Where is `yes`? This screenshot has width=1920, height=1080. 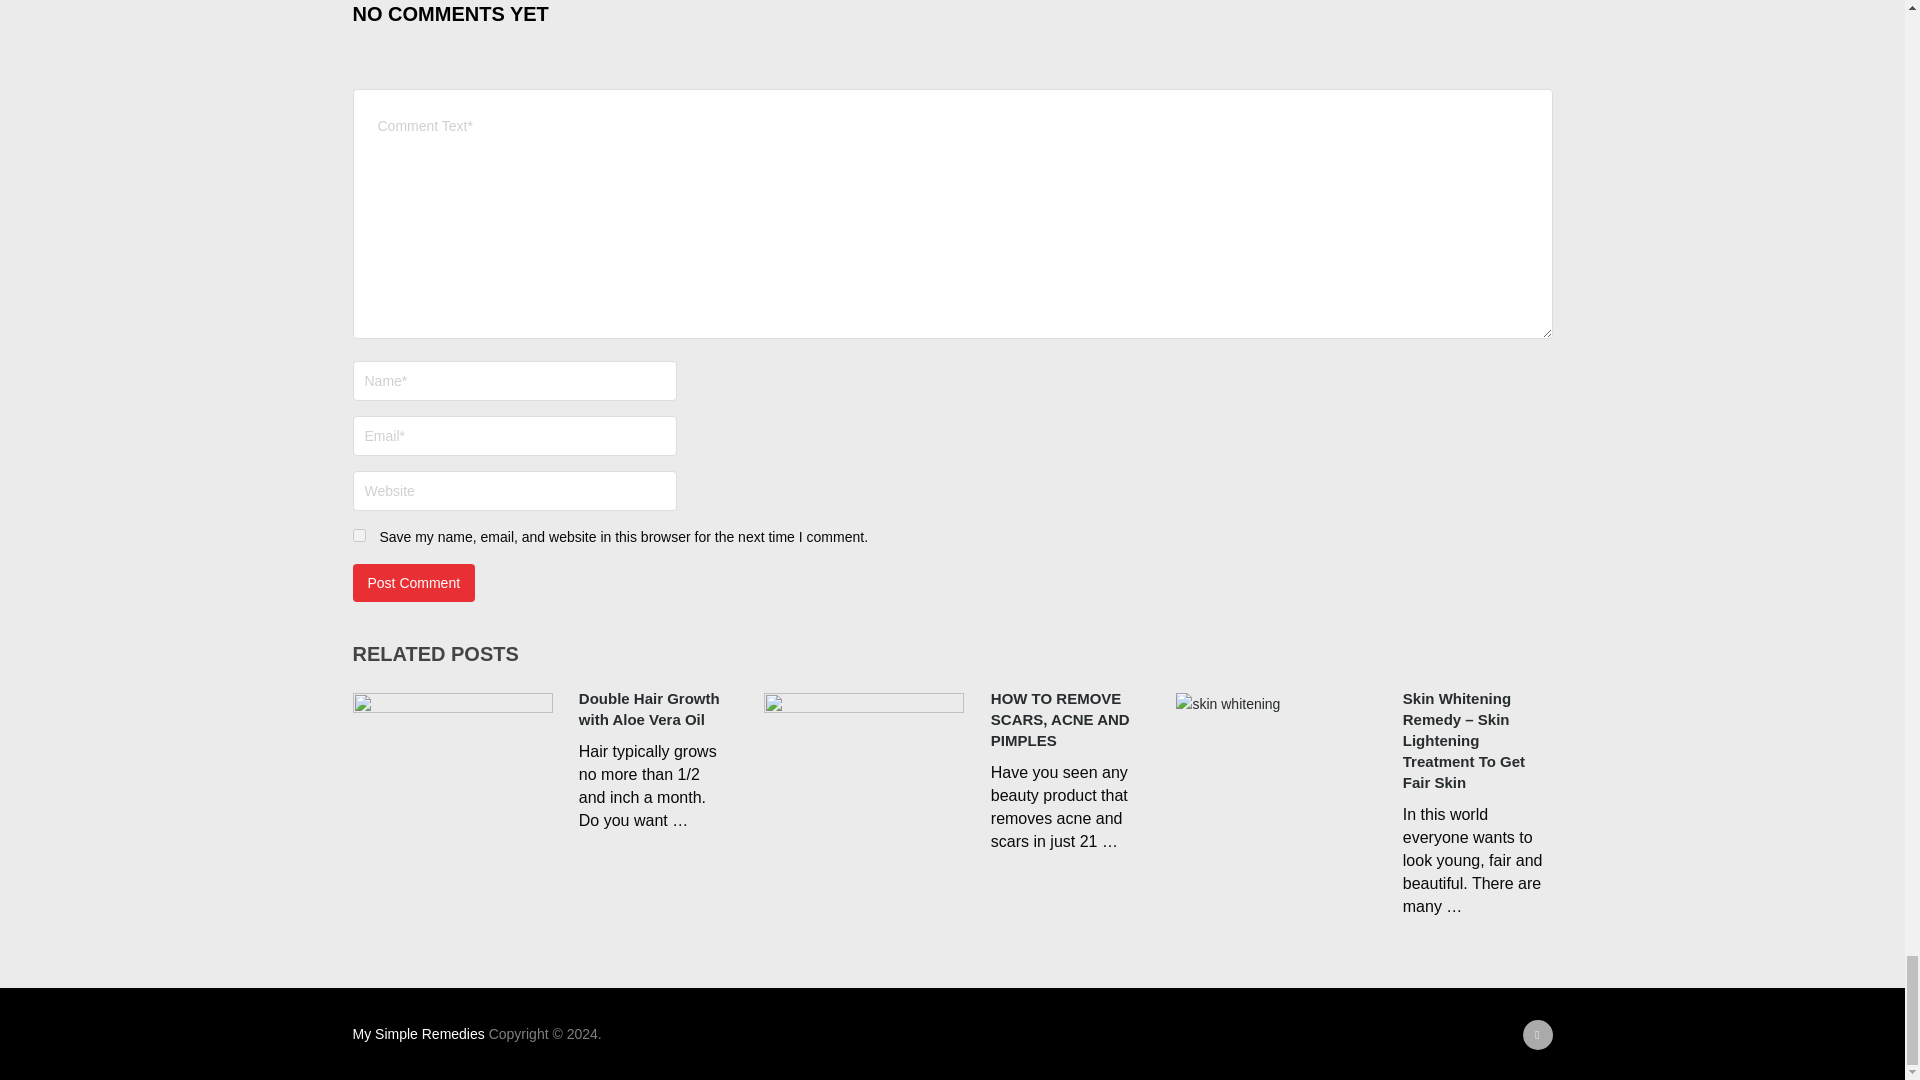
yes is located at coordinates (358, 536).